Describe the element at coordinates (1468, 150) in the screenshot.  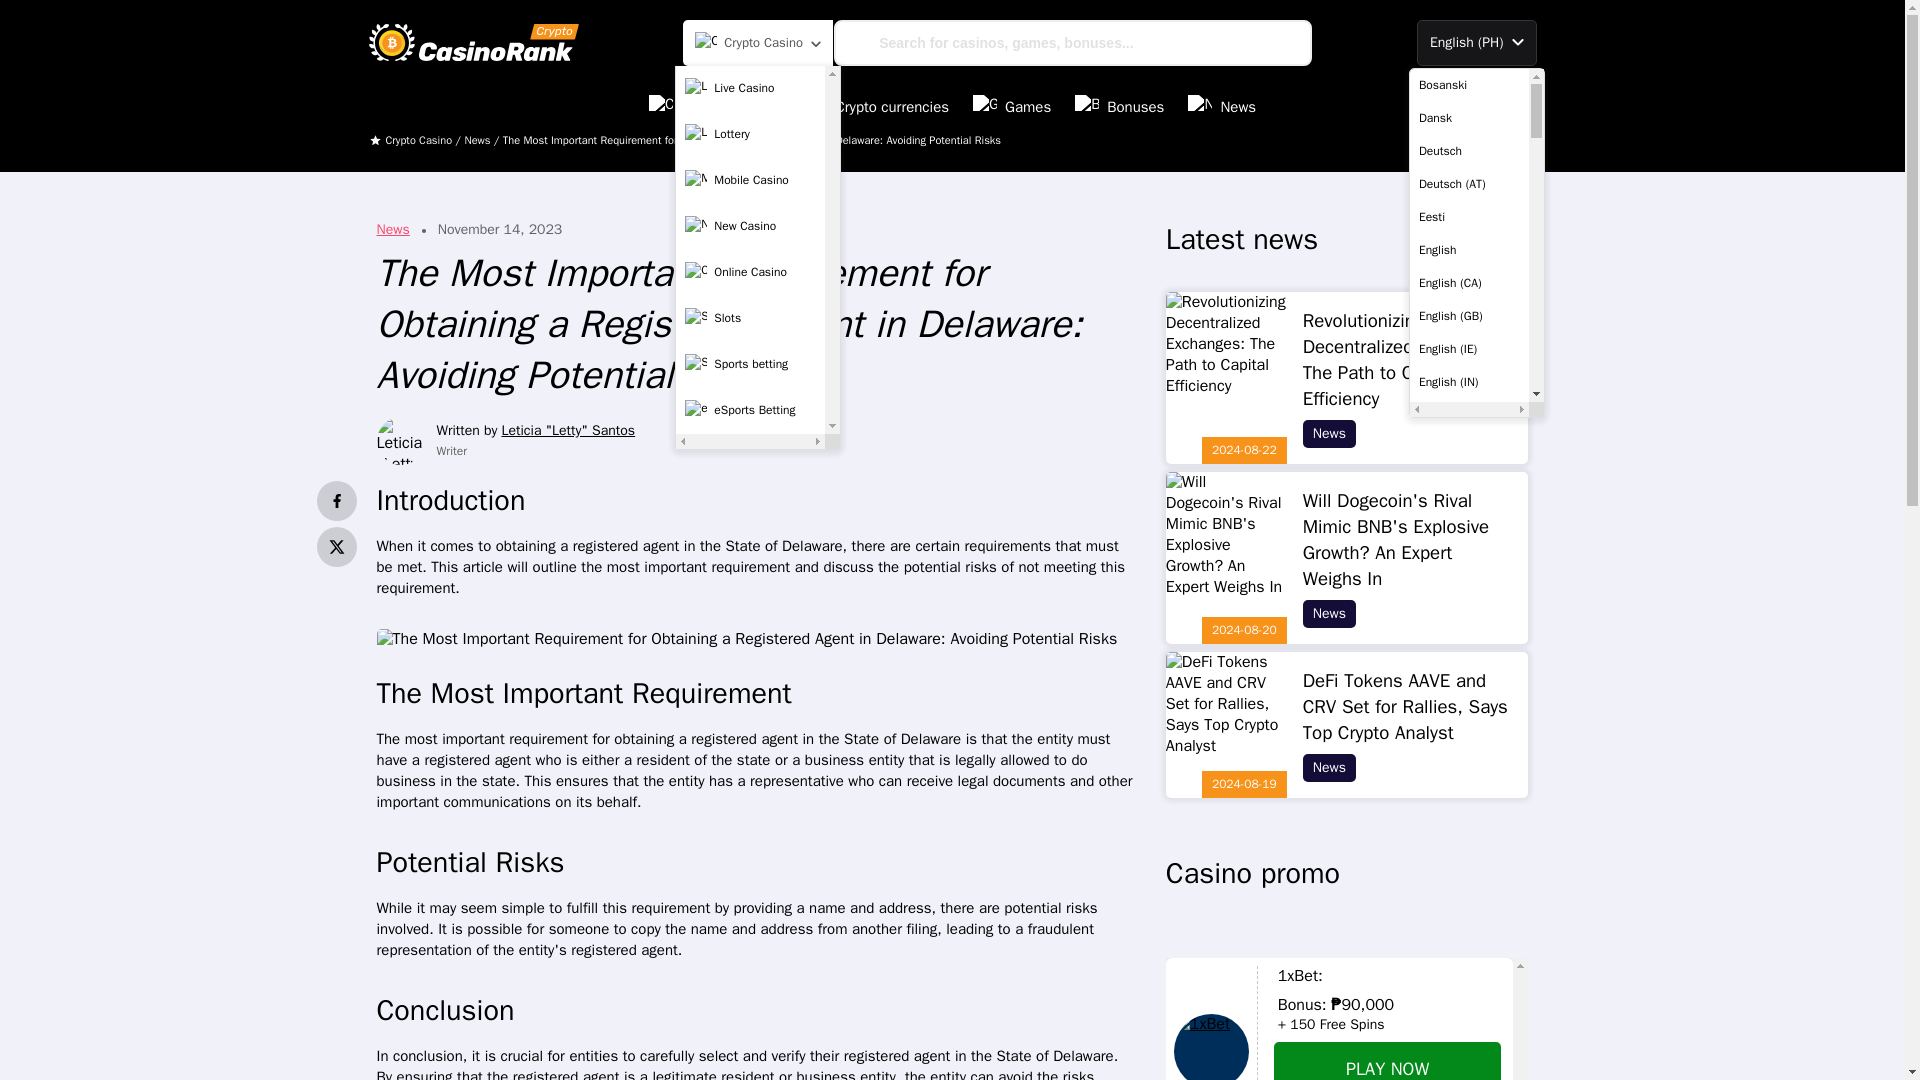
I see `Deutsch` at that location.